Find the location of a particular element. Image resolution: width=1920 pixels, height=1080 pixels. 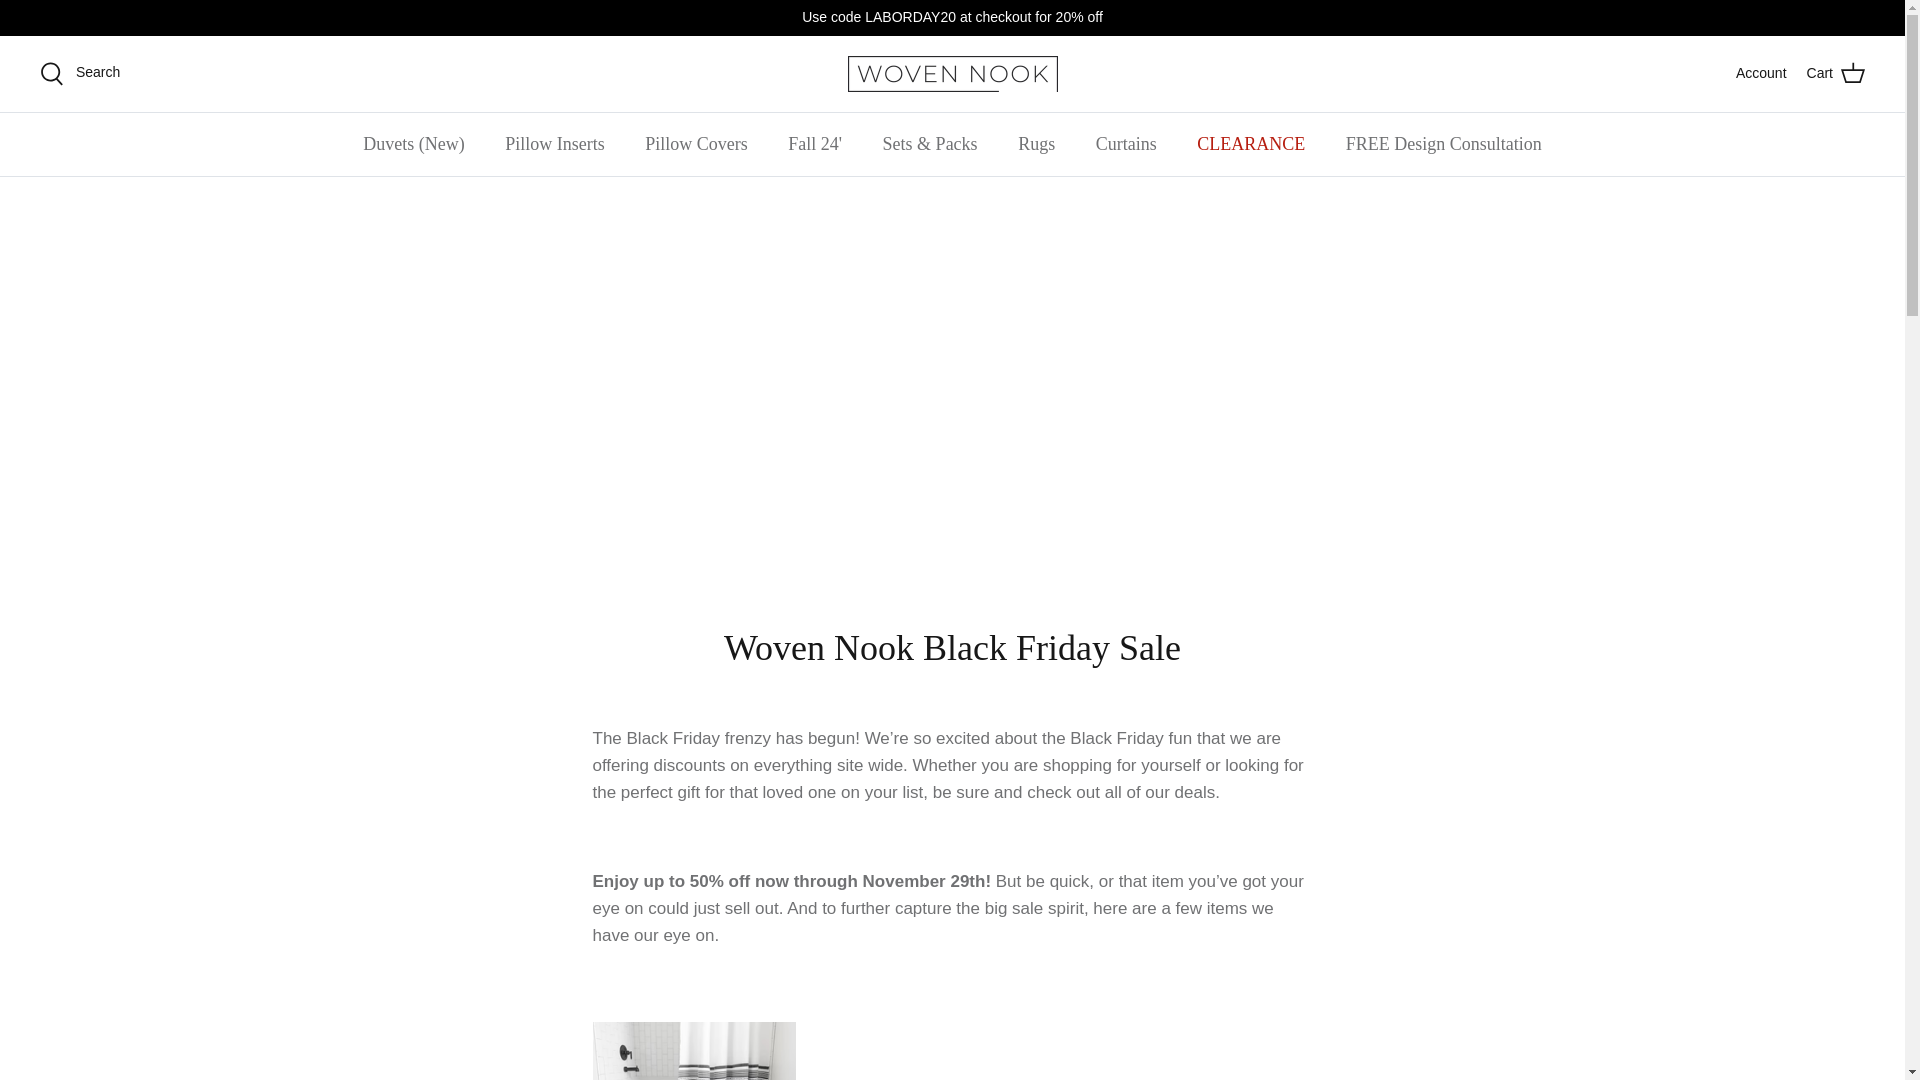

Cart is located at coordinates (1835, 73).